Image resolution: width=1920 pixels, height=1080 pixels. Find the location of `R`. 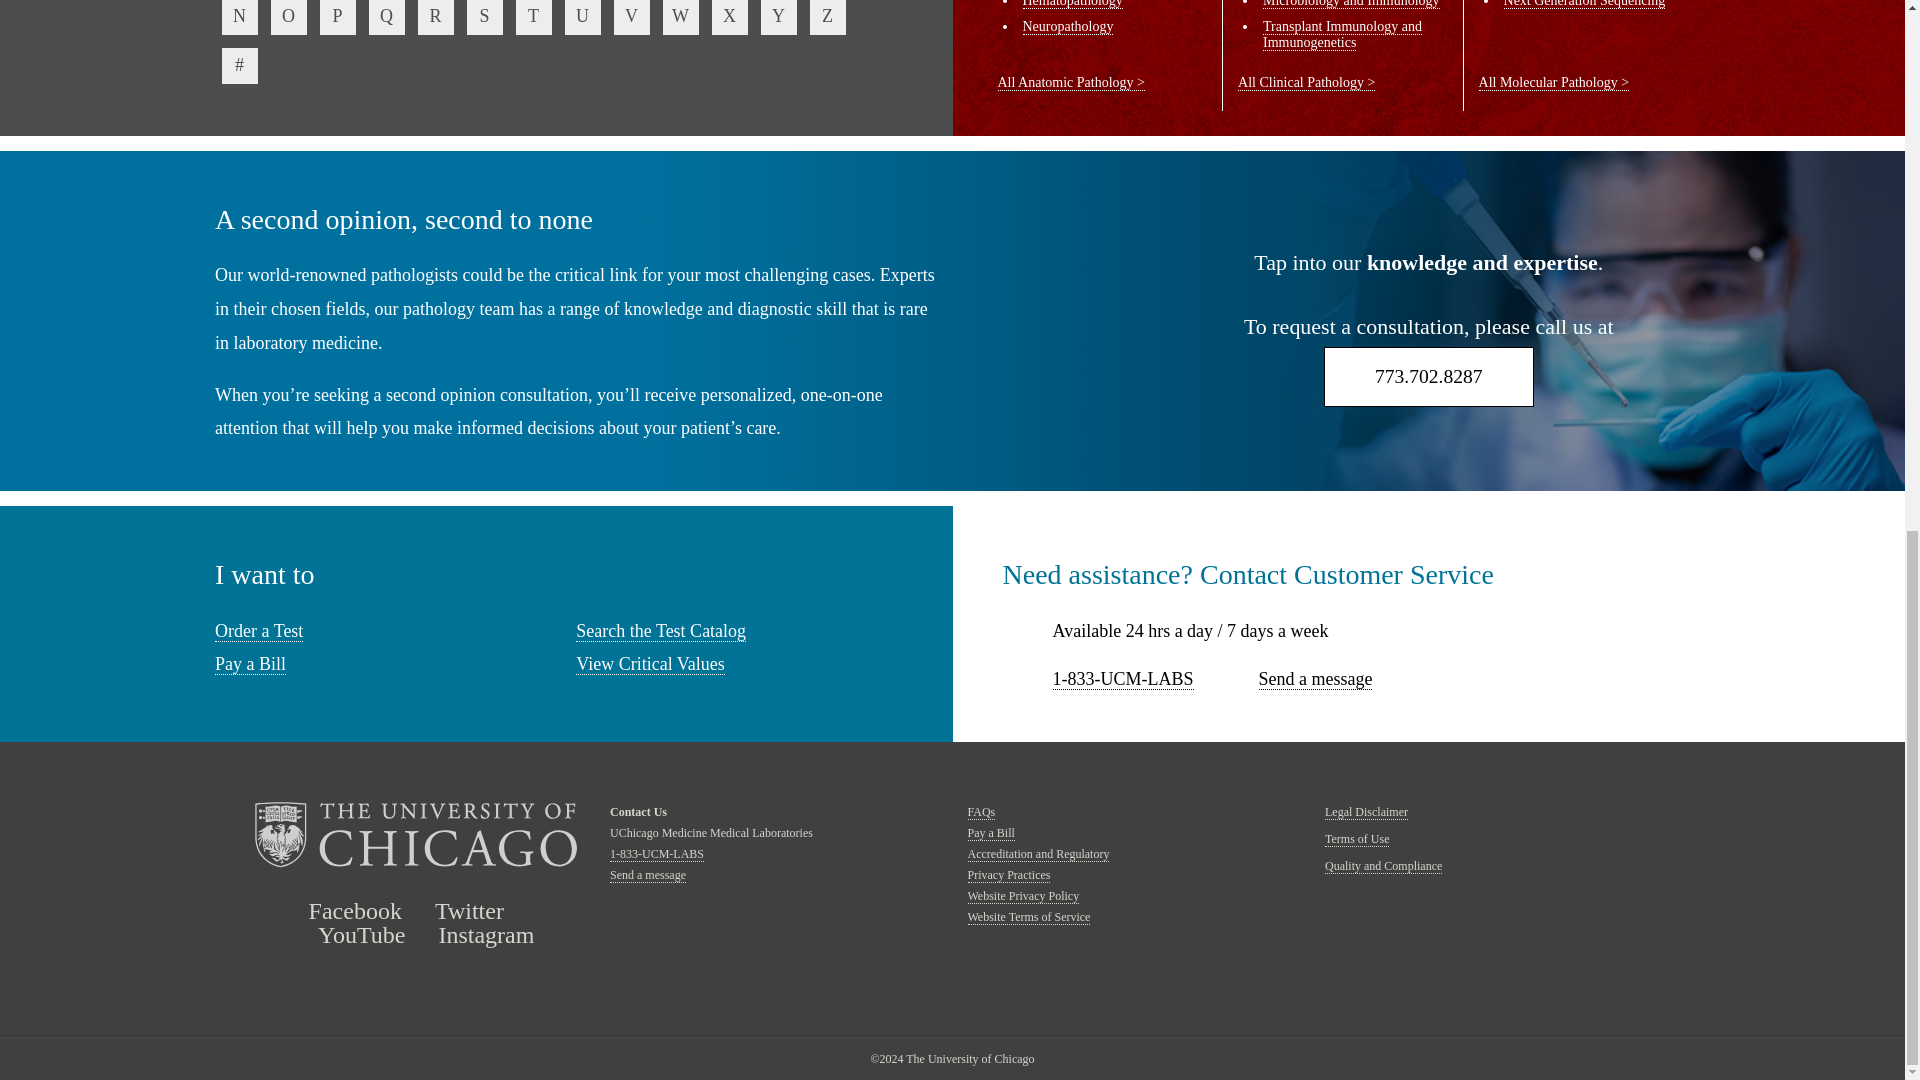

R is located at coordinates (436, 17).